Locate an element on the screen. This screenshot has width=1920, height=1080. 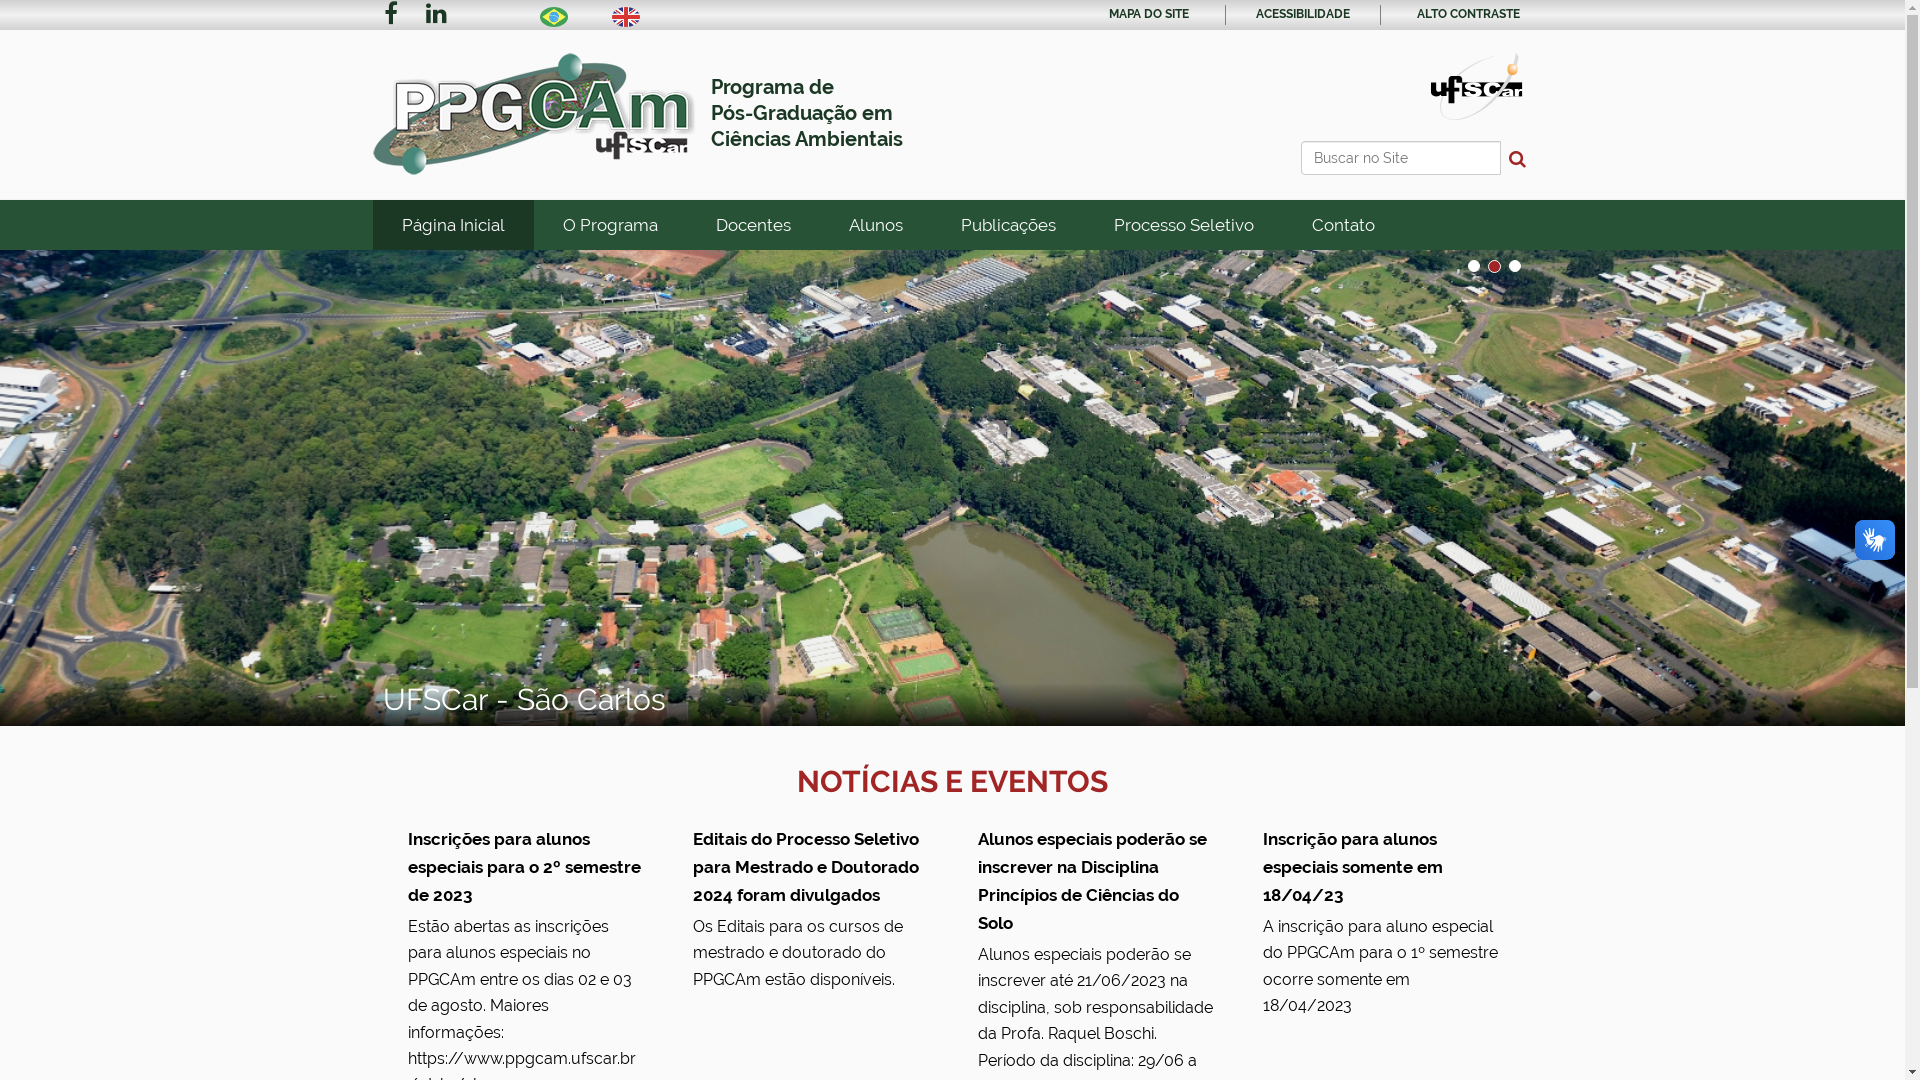
ACESSIBILIDADE is located at coordinates (1303, 14).